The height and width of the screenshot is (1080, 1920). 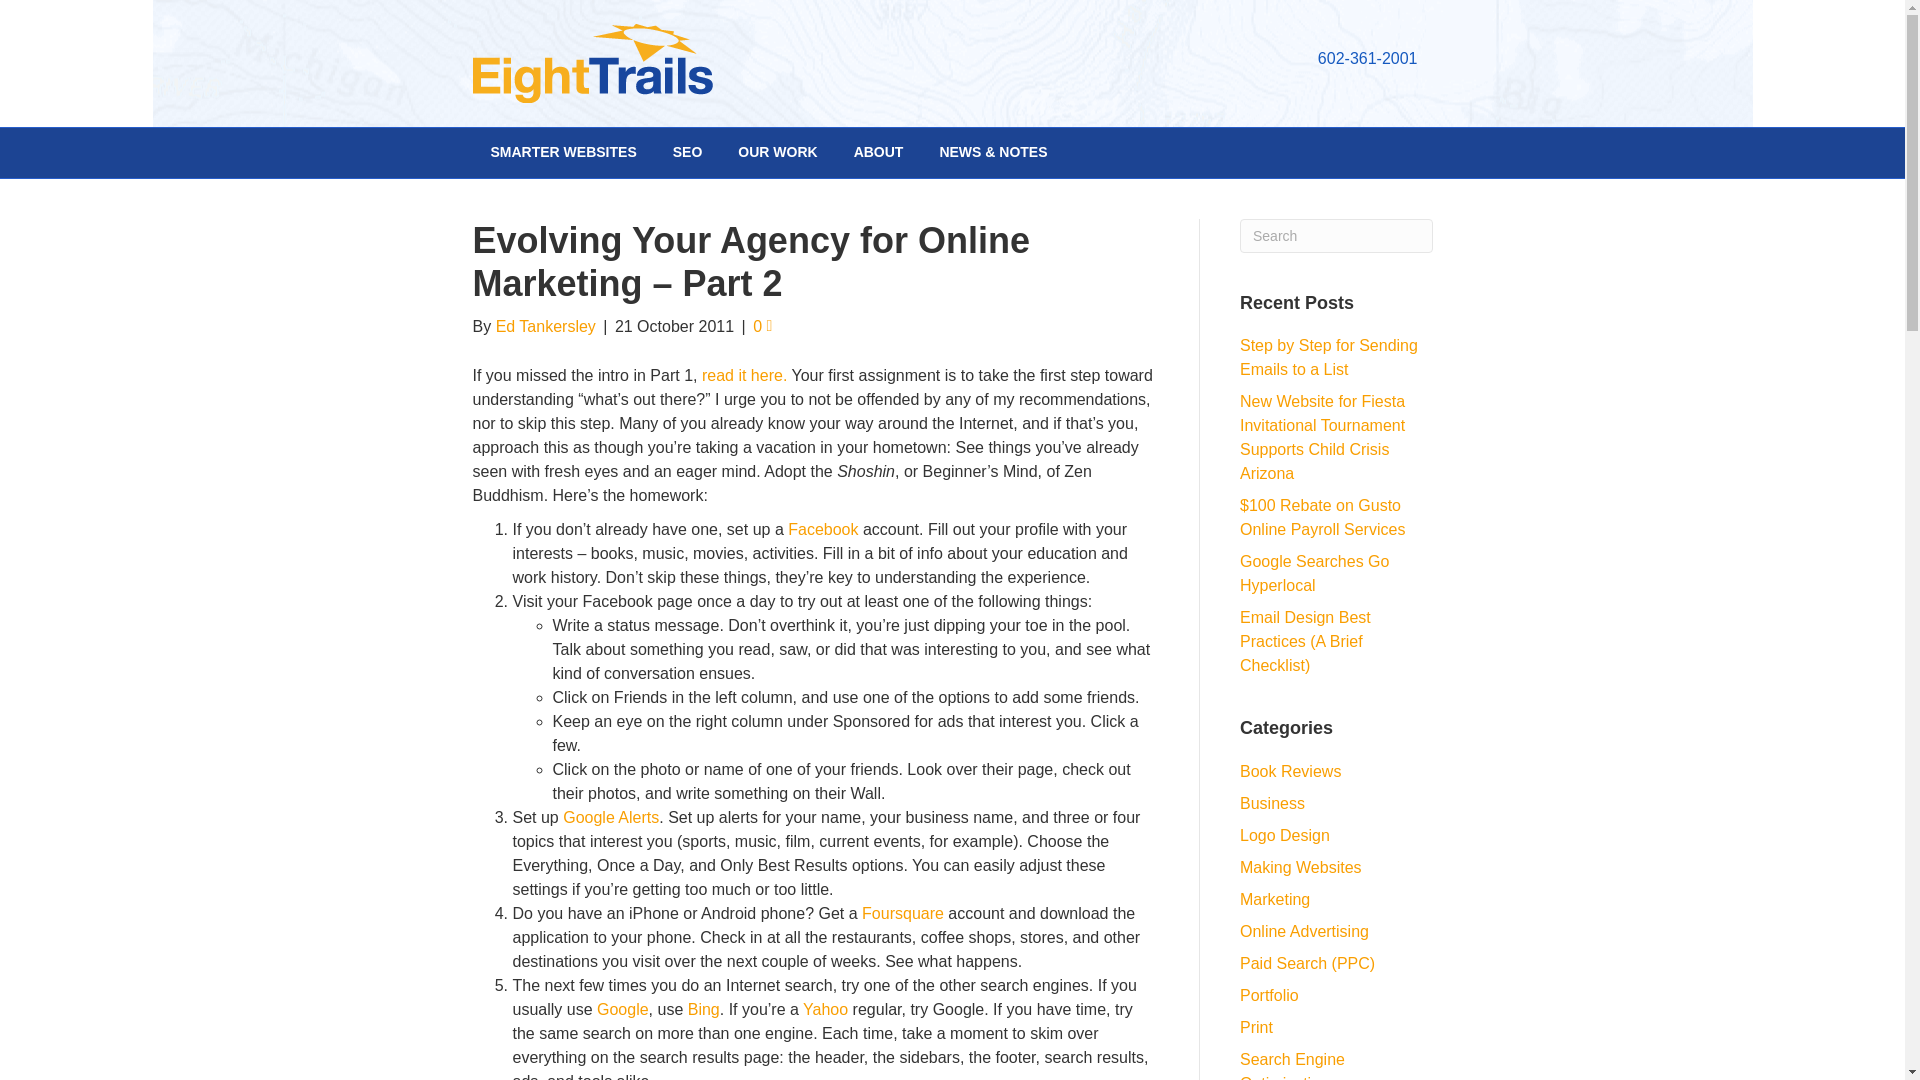 What do you see at coordinates (1314, 573) in the screenshot?
I see `Google Searches Go Hyperlocal` at bounding box center [1314, 573].